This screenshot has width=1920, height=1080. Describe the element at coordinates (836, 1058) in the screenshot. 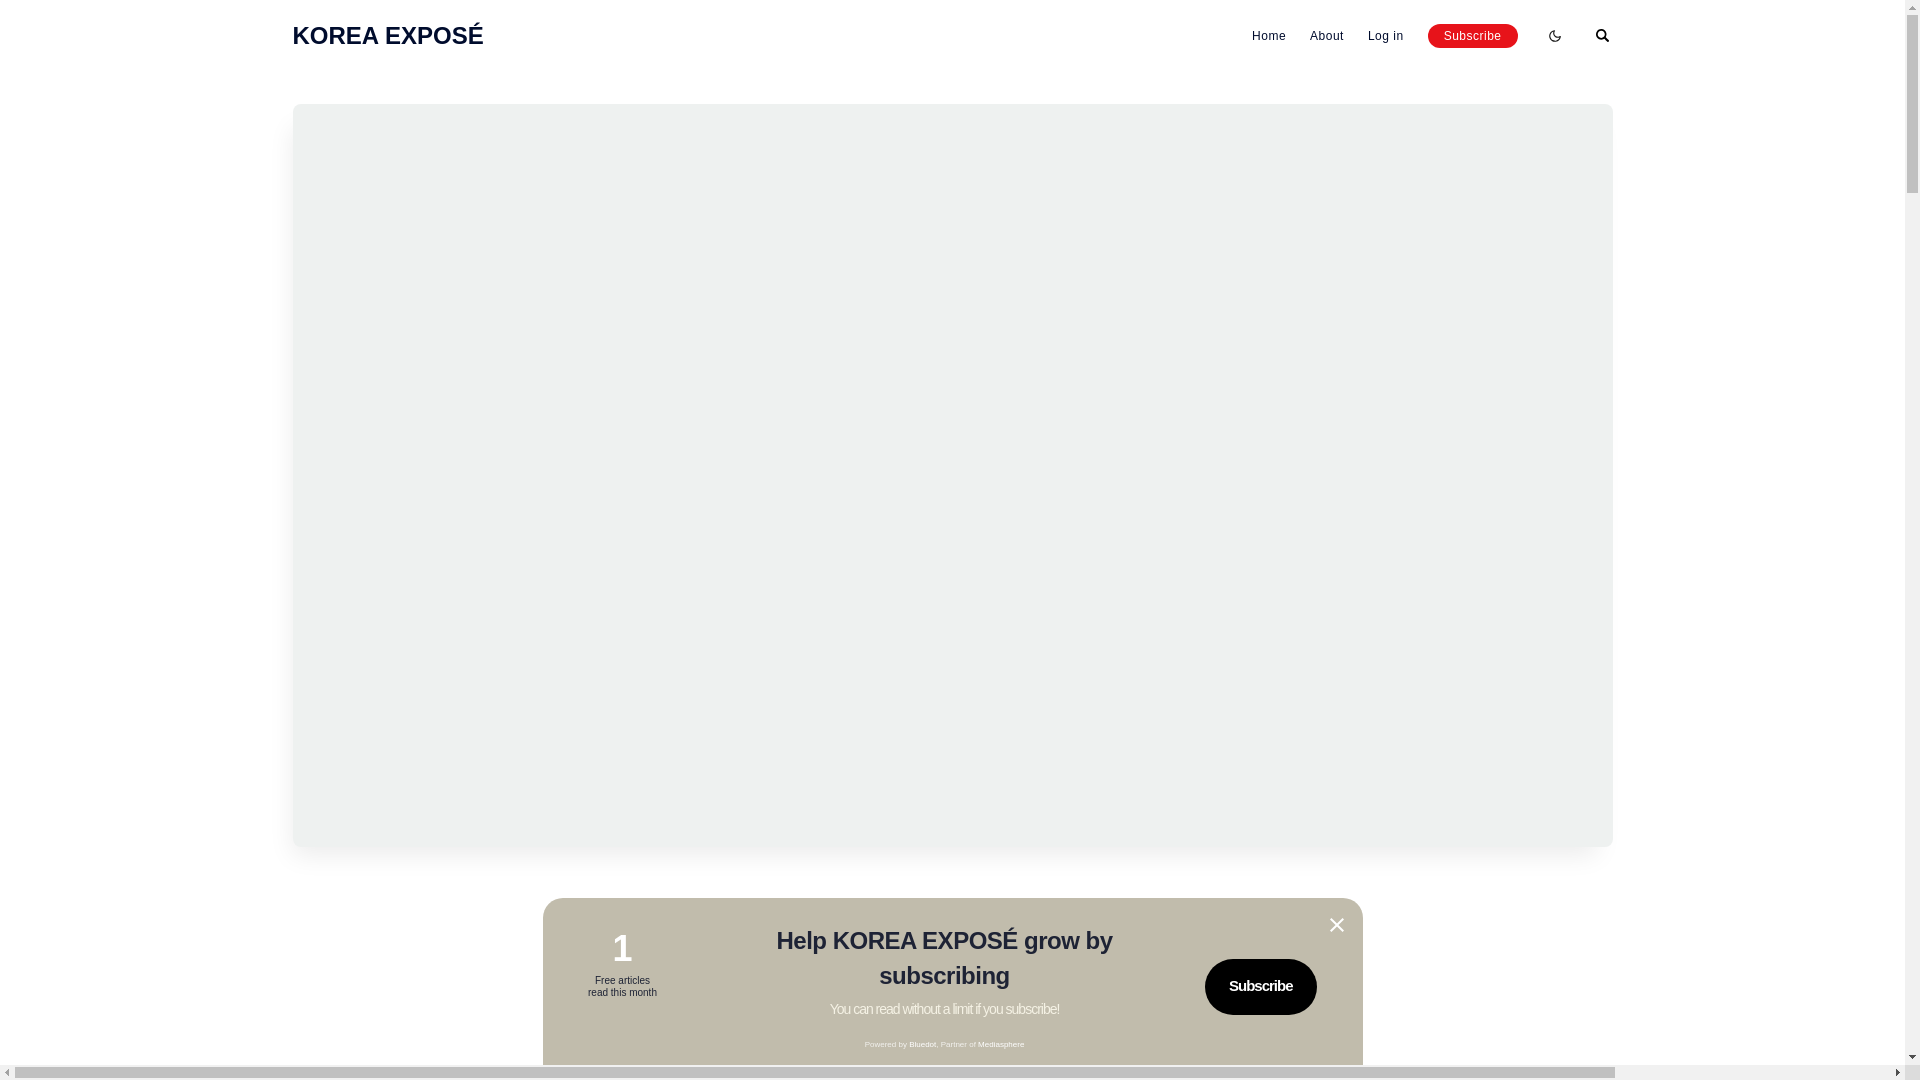

I see `Jieun Choi` at that location.